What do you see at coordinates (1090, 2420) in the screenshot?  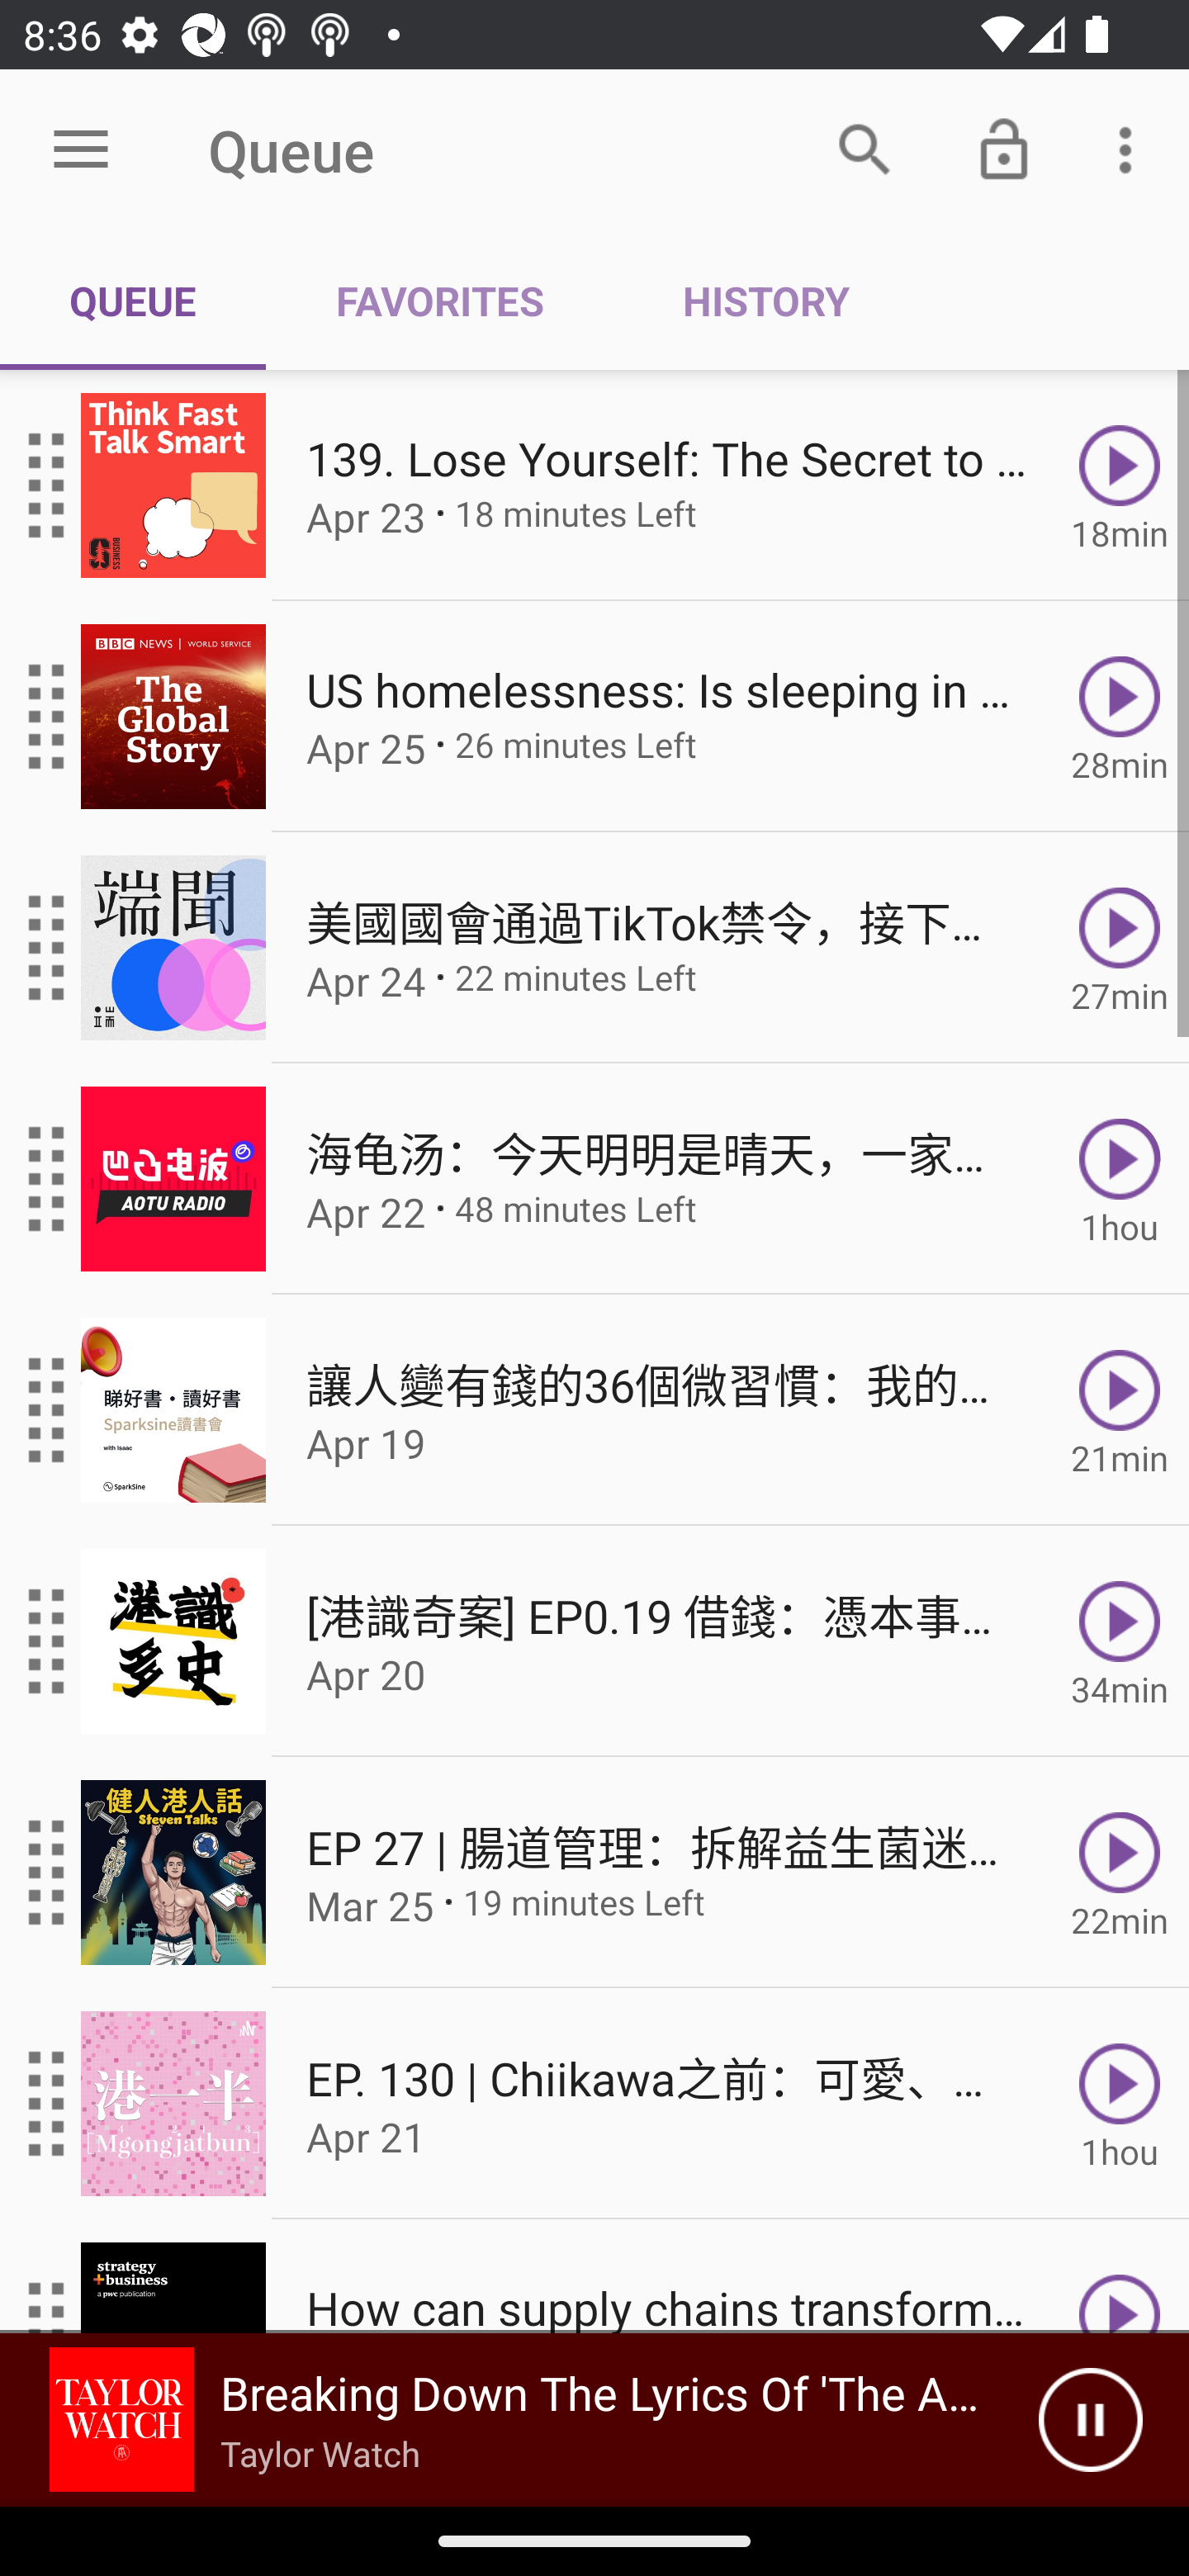 I see `Pause` at bounding box center [1090, 2420].